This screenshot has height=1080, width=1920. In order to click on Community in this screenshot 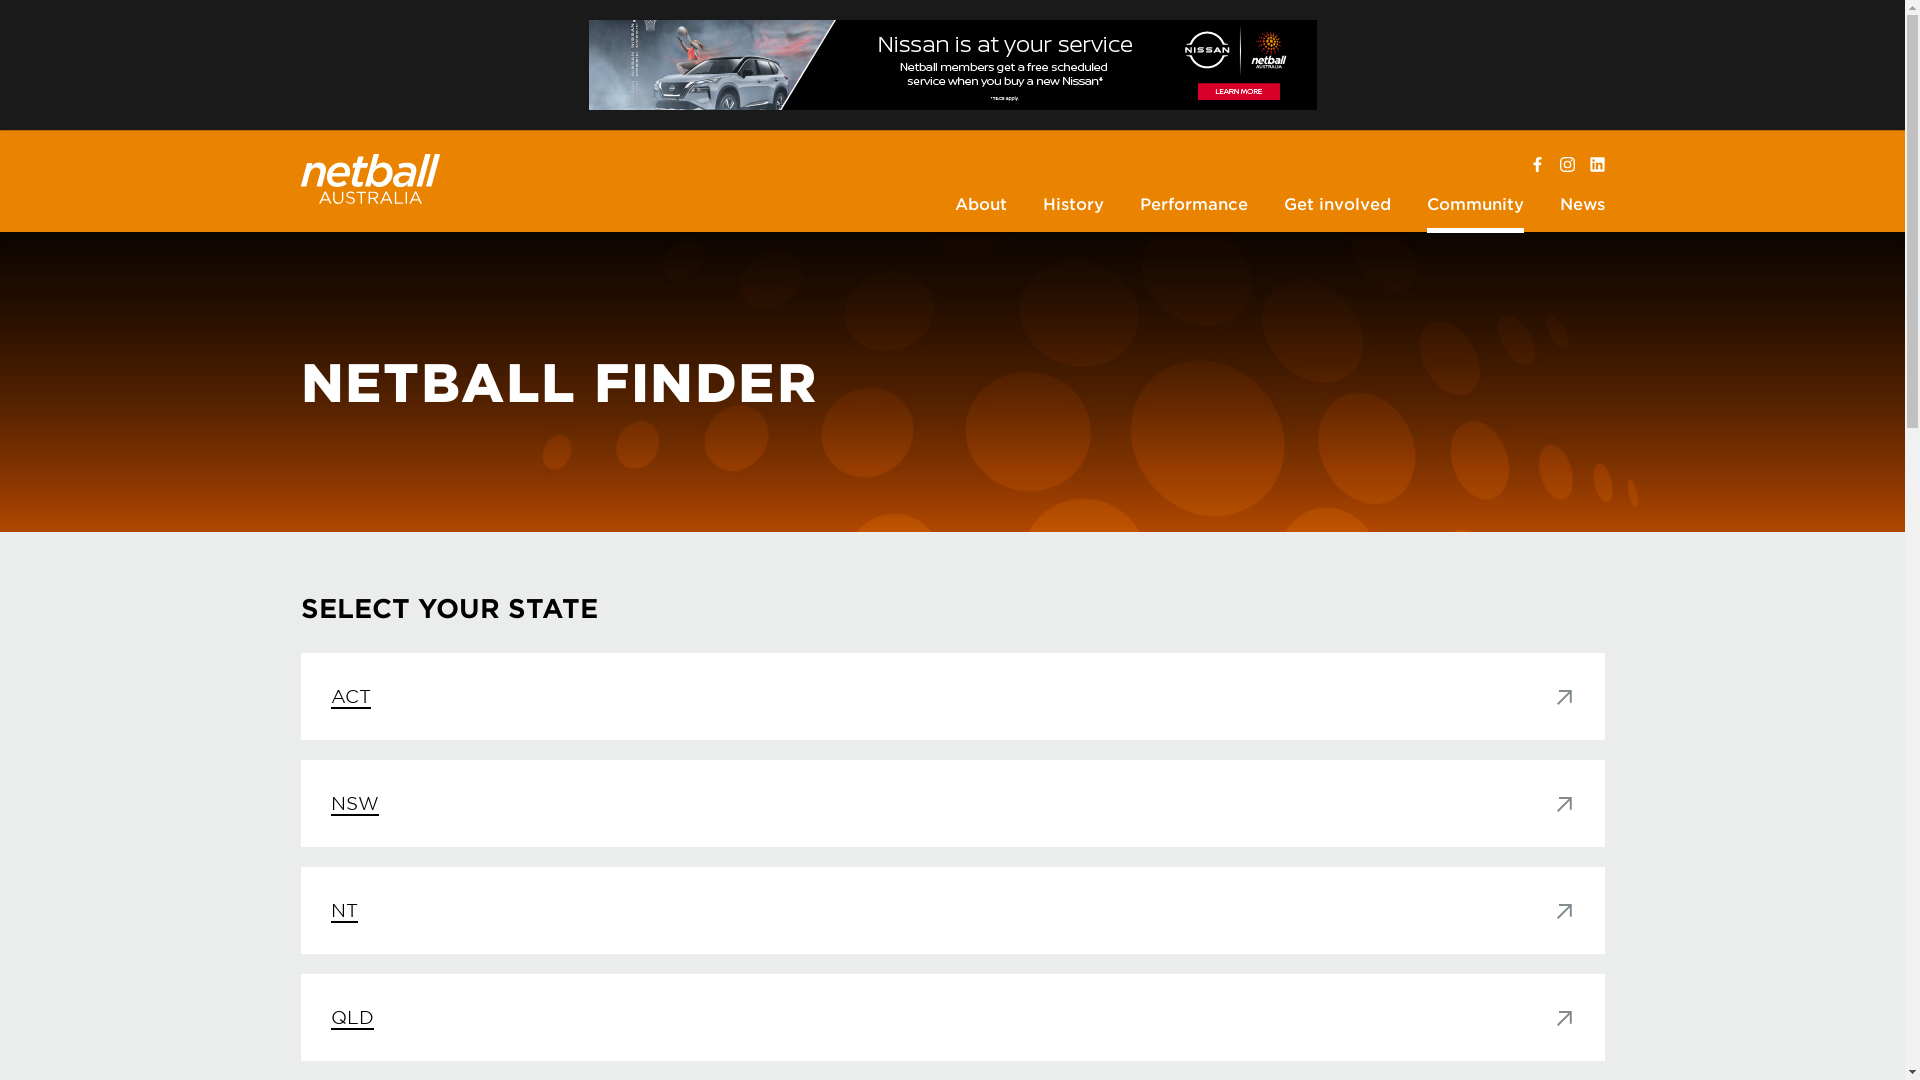, I will do `click(1476, 206)`.